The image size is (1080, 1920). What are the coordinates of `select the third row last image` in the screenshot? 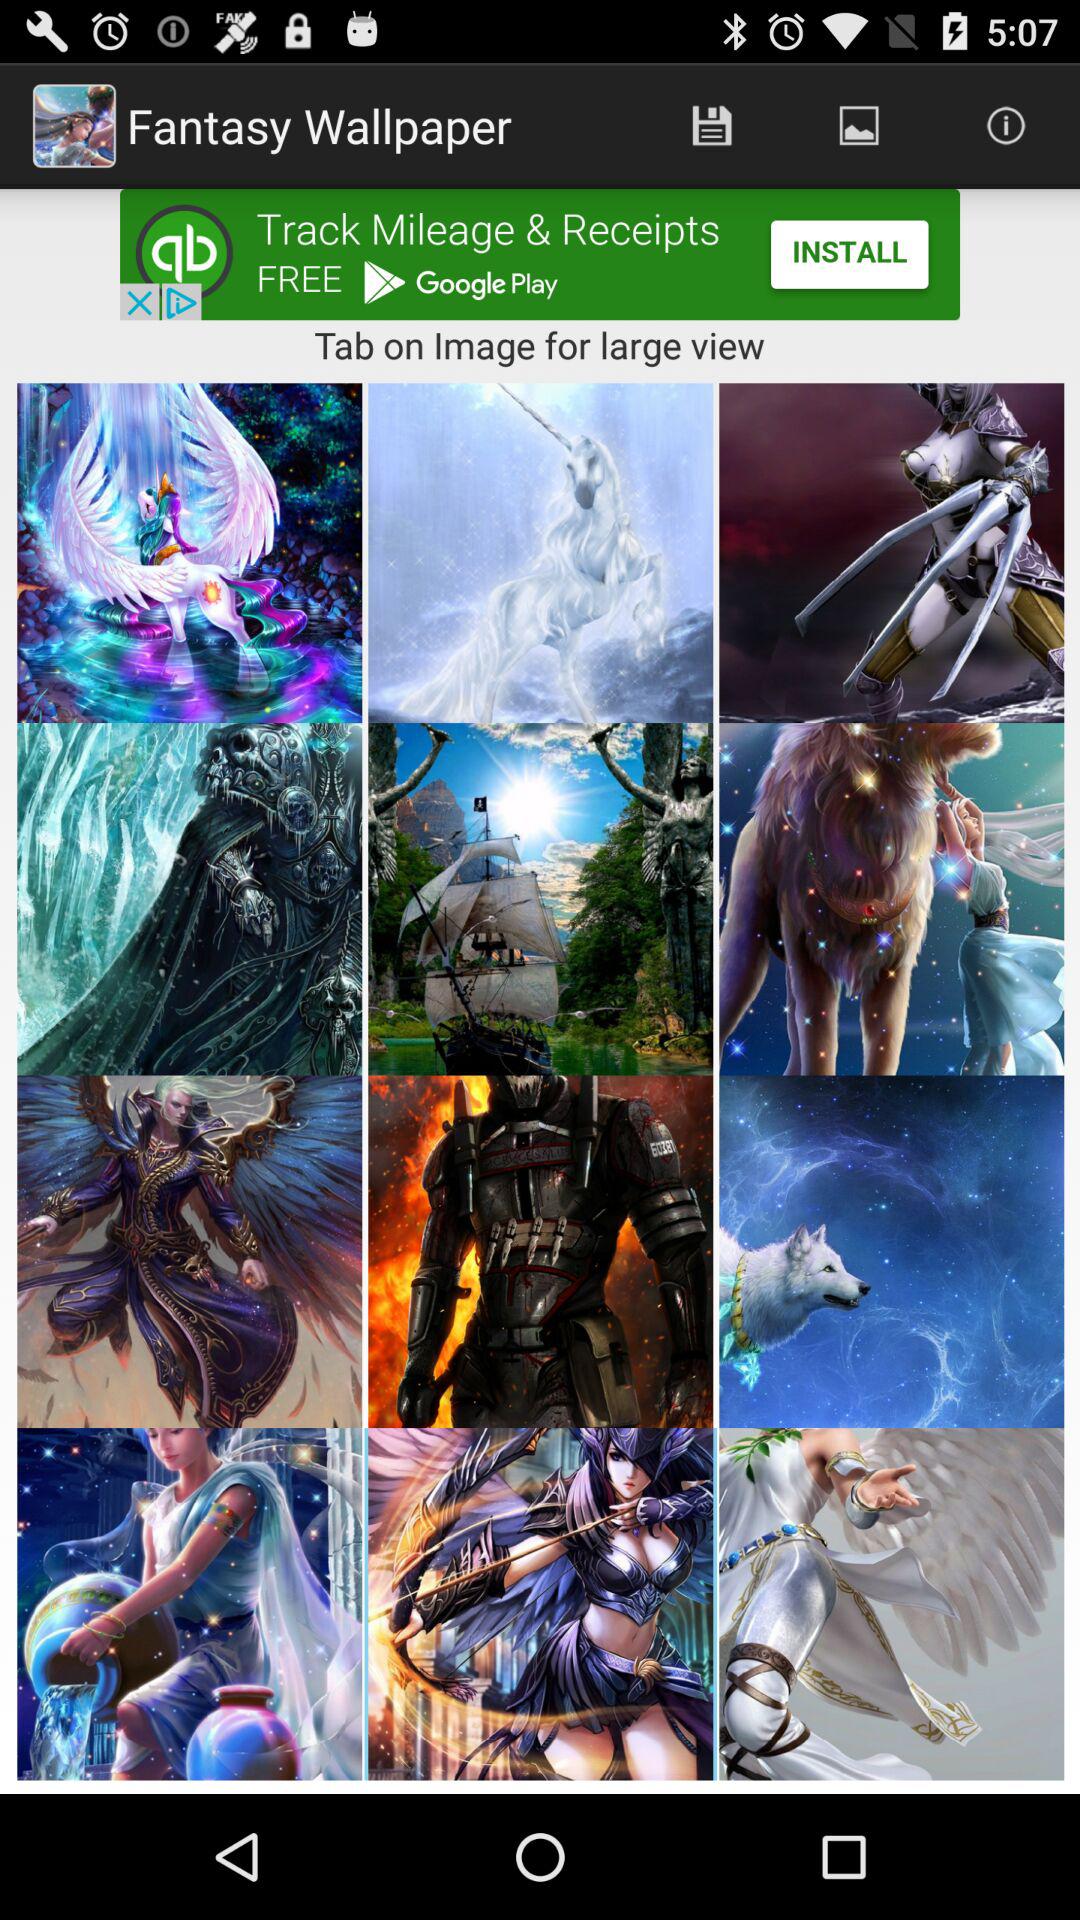 It's located at (892, 1252).